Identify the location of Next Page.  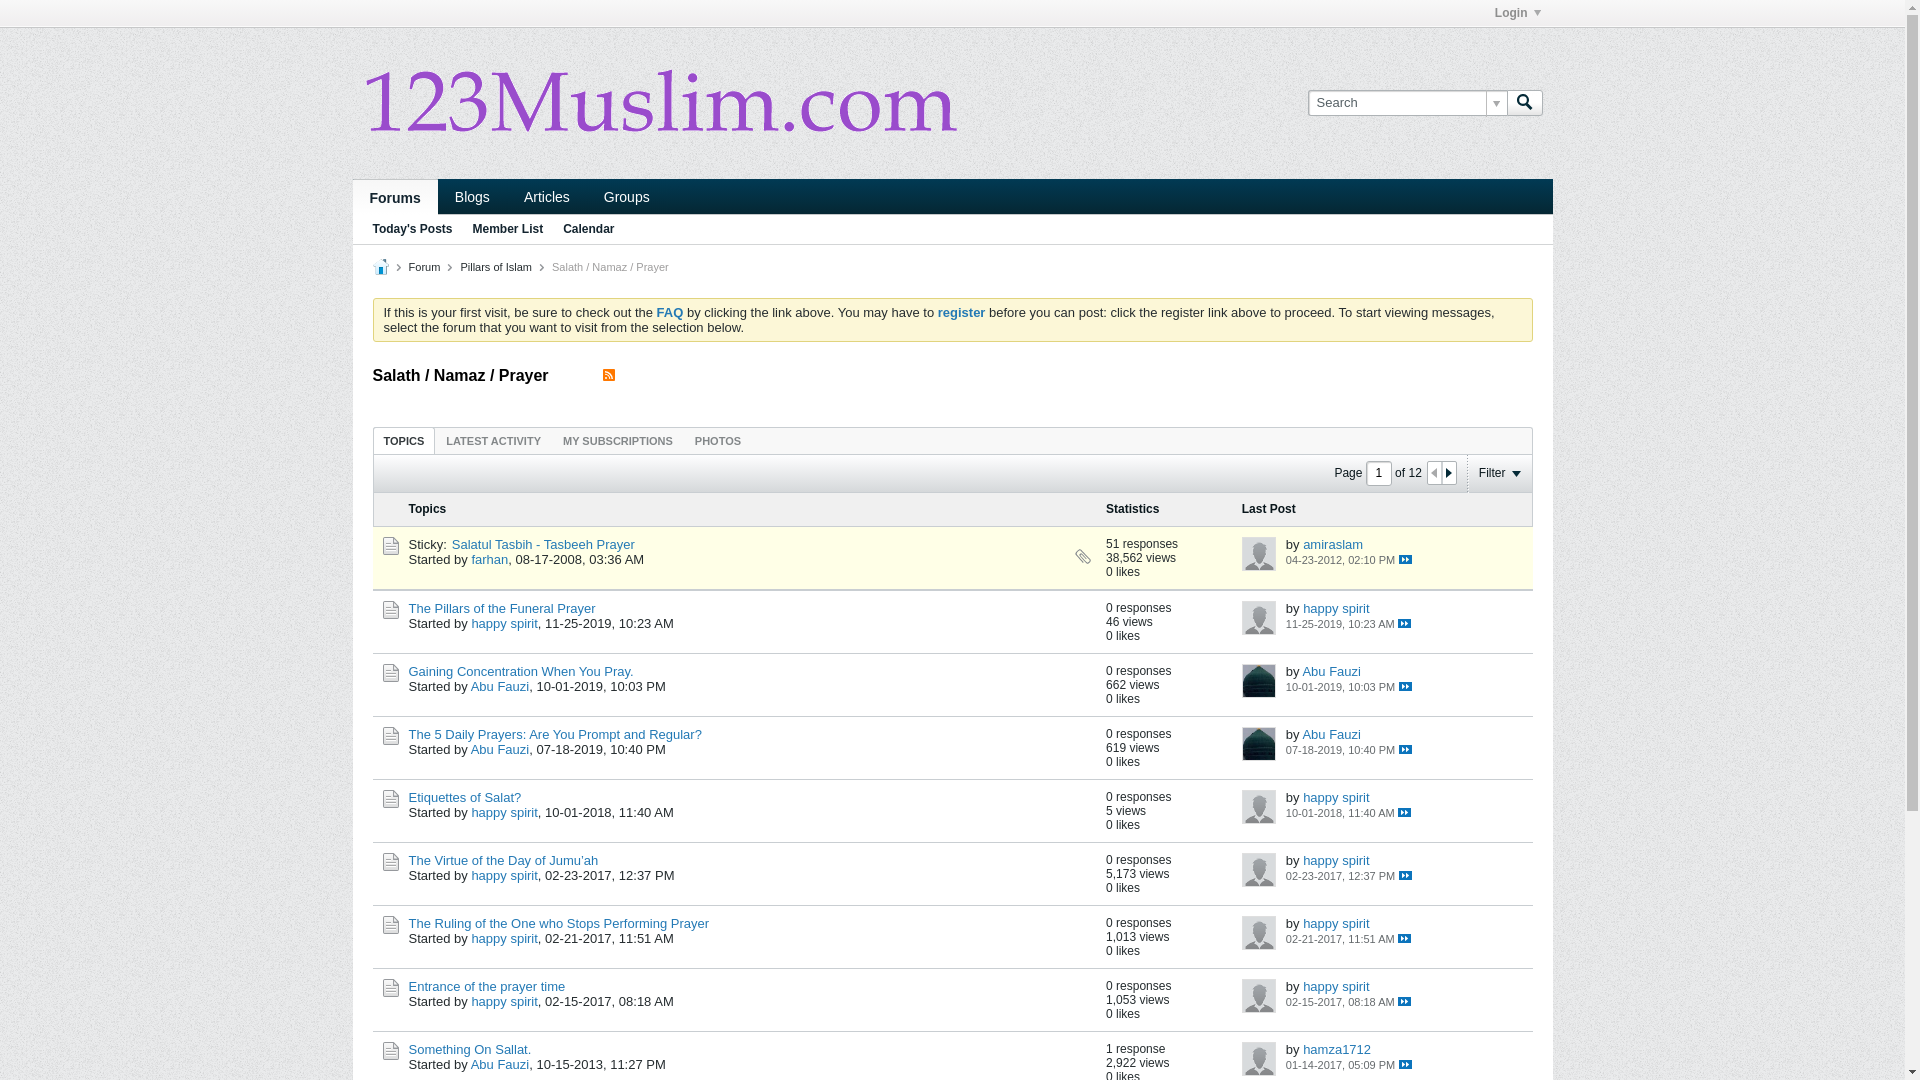
(1449, 473).